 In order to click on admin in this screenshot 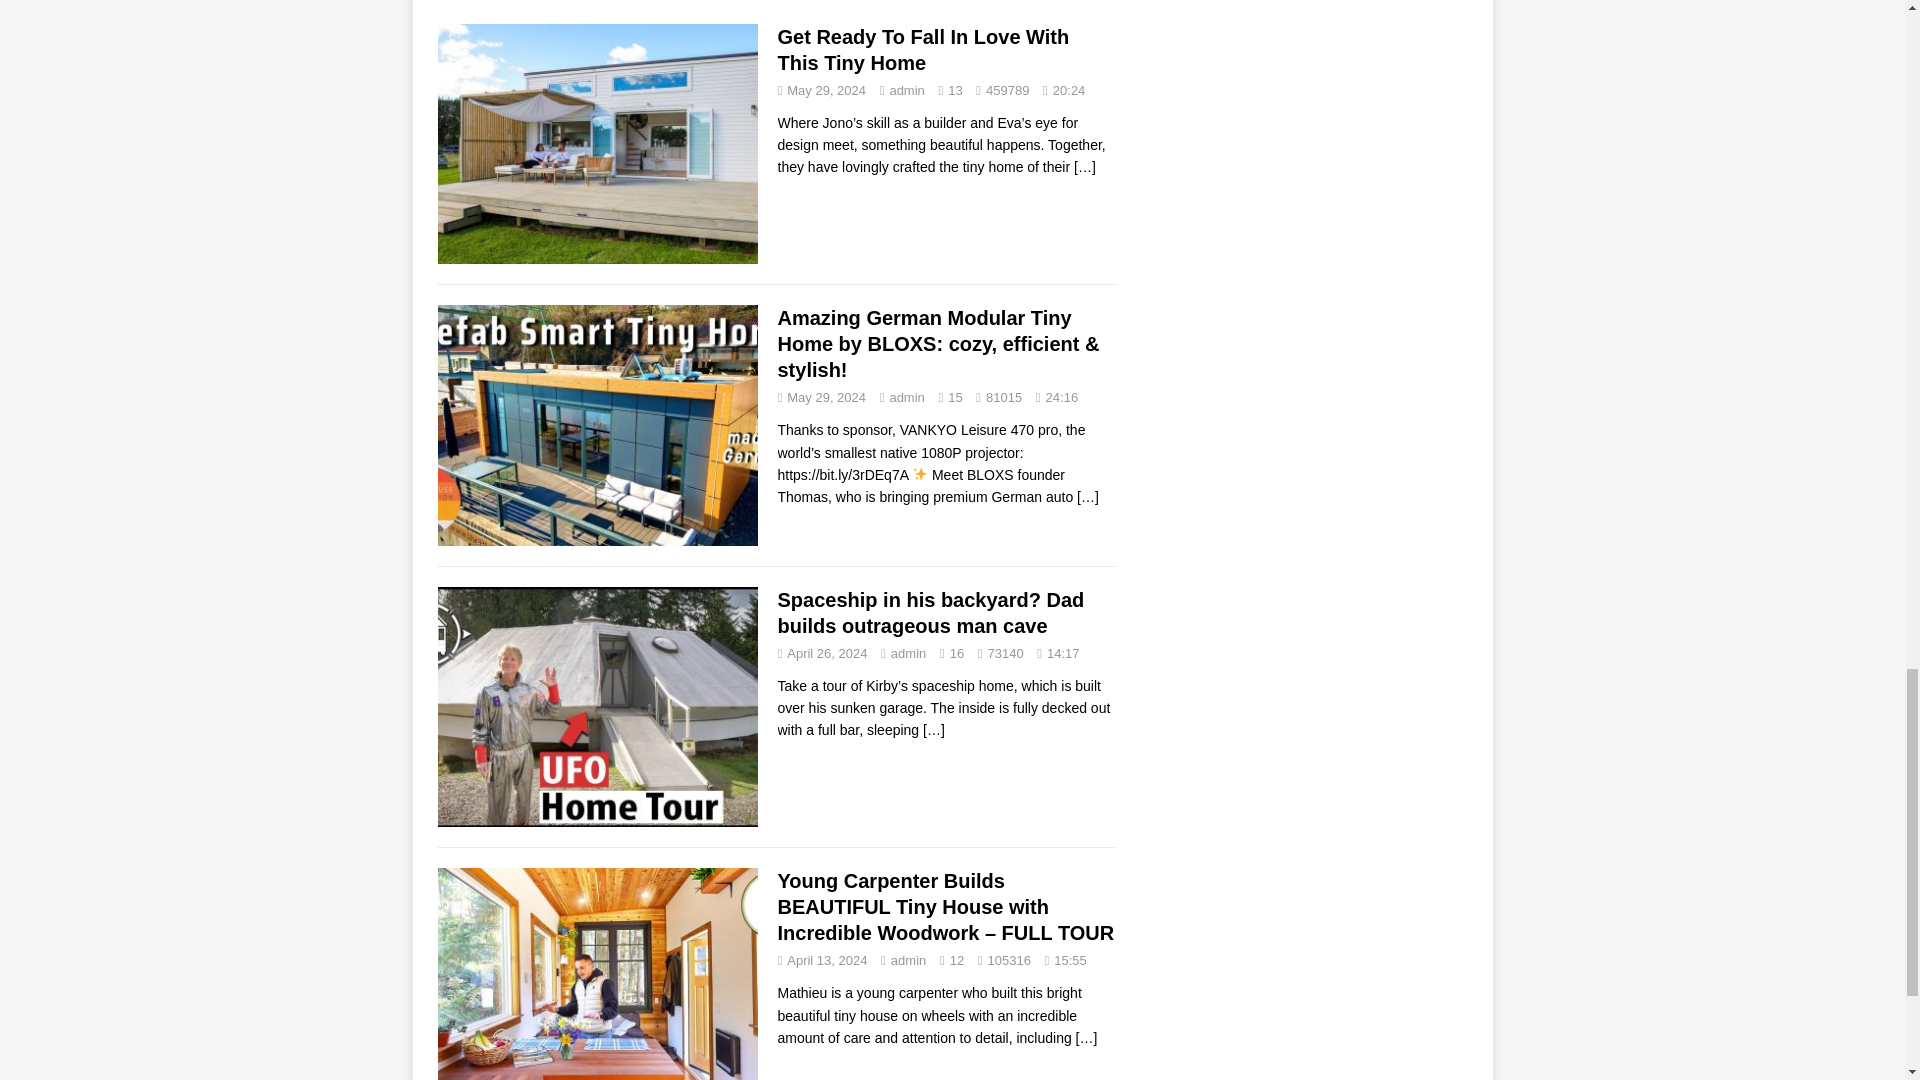, I will do `click(906, 90)`.